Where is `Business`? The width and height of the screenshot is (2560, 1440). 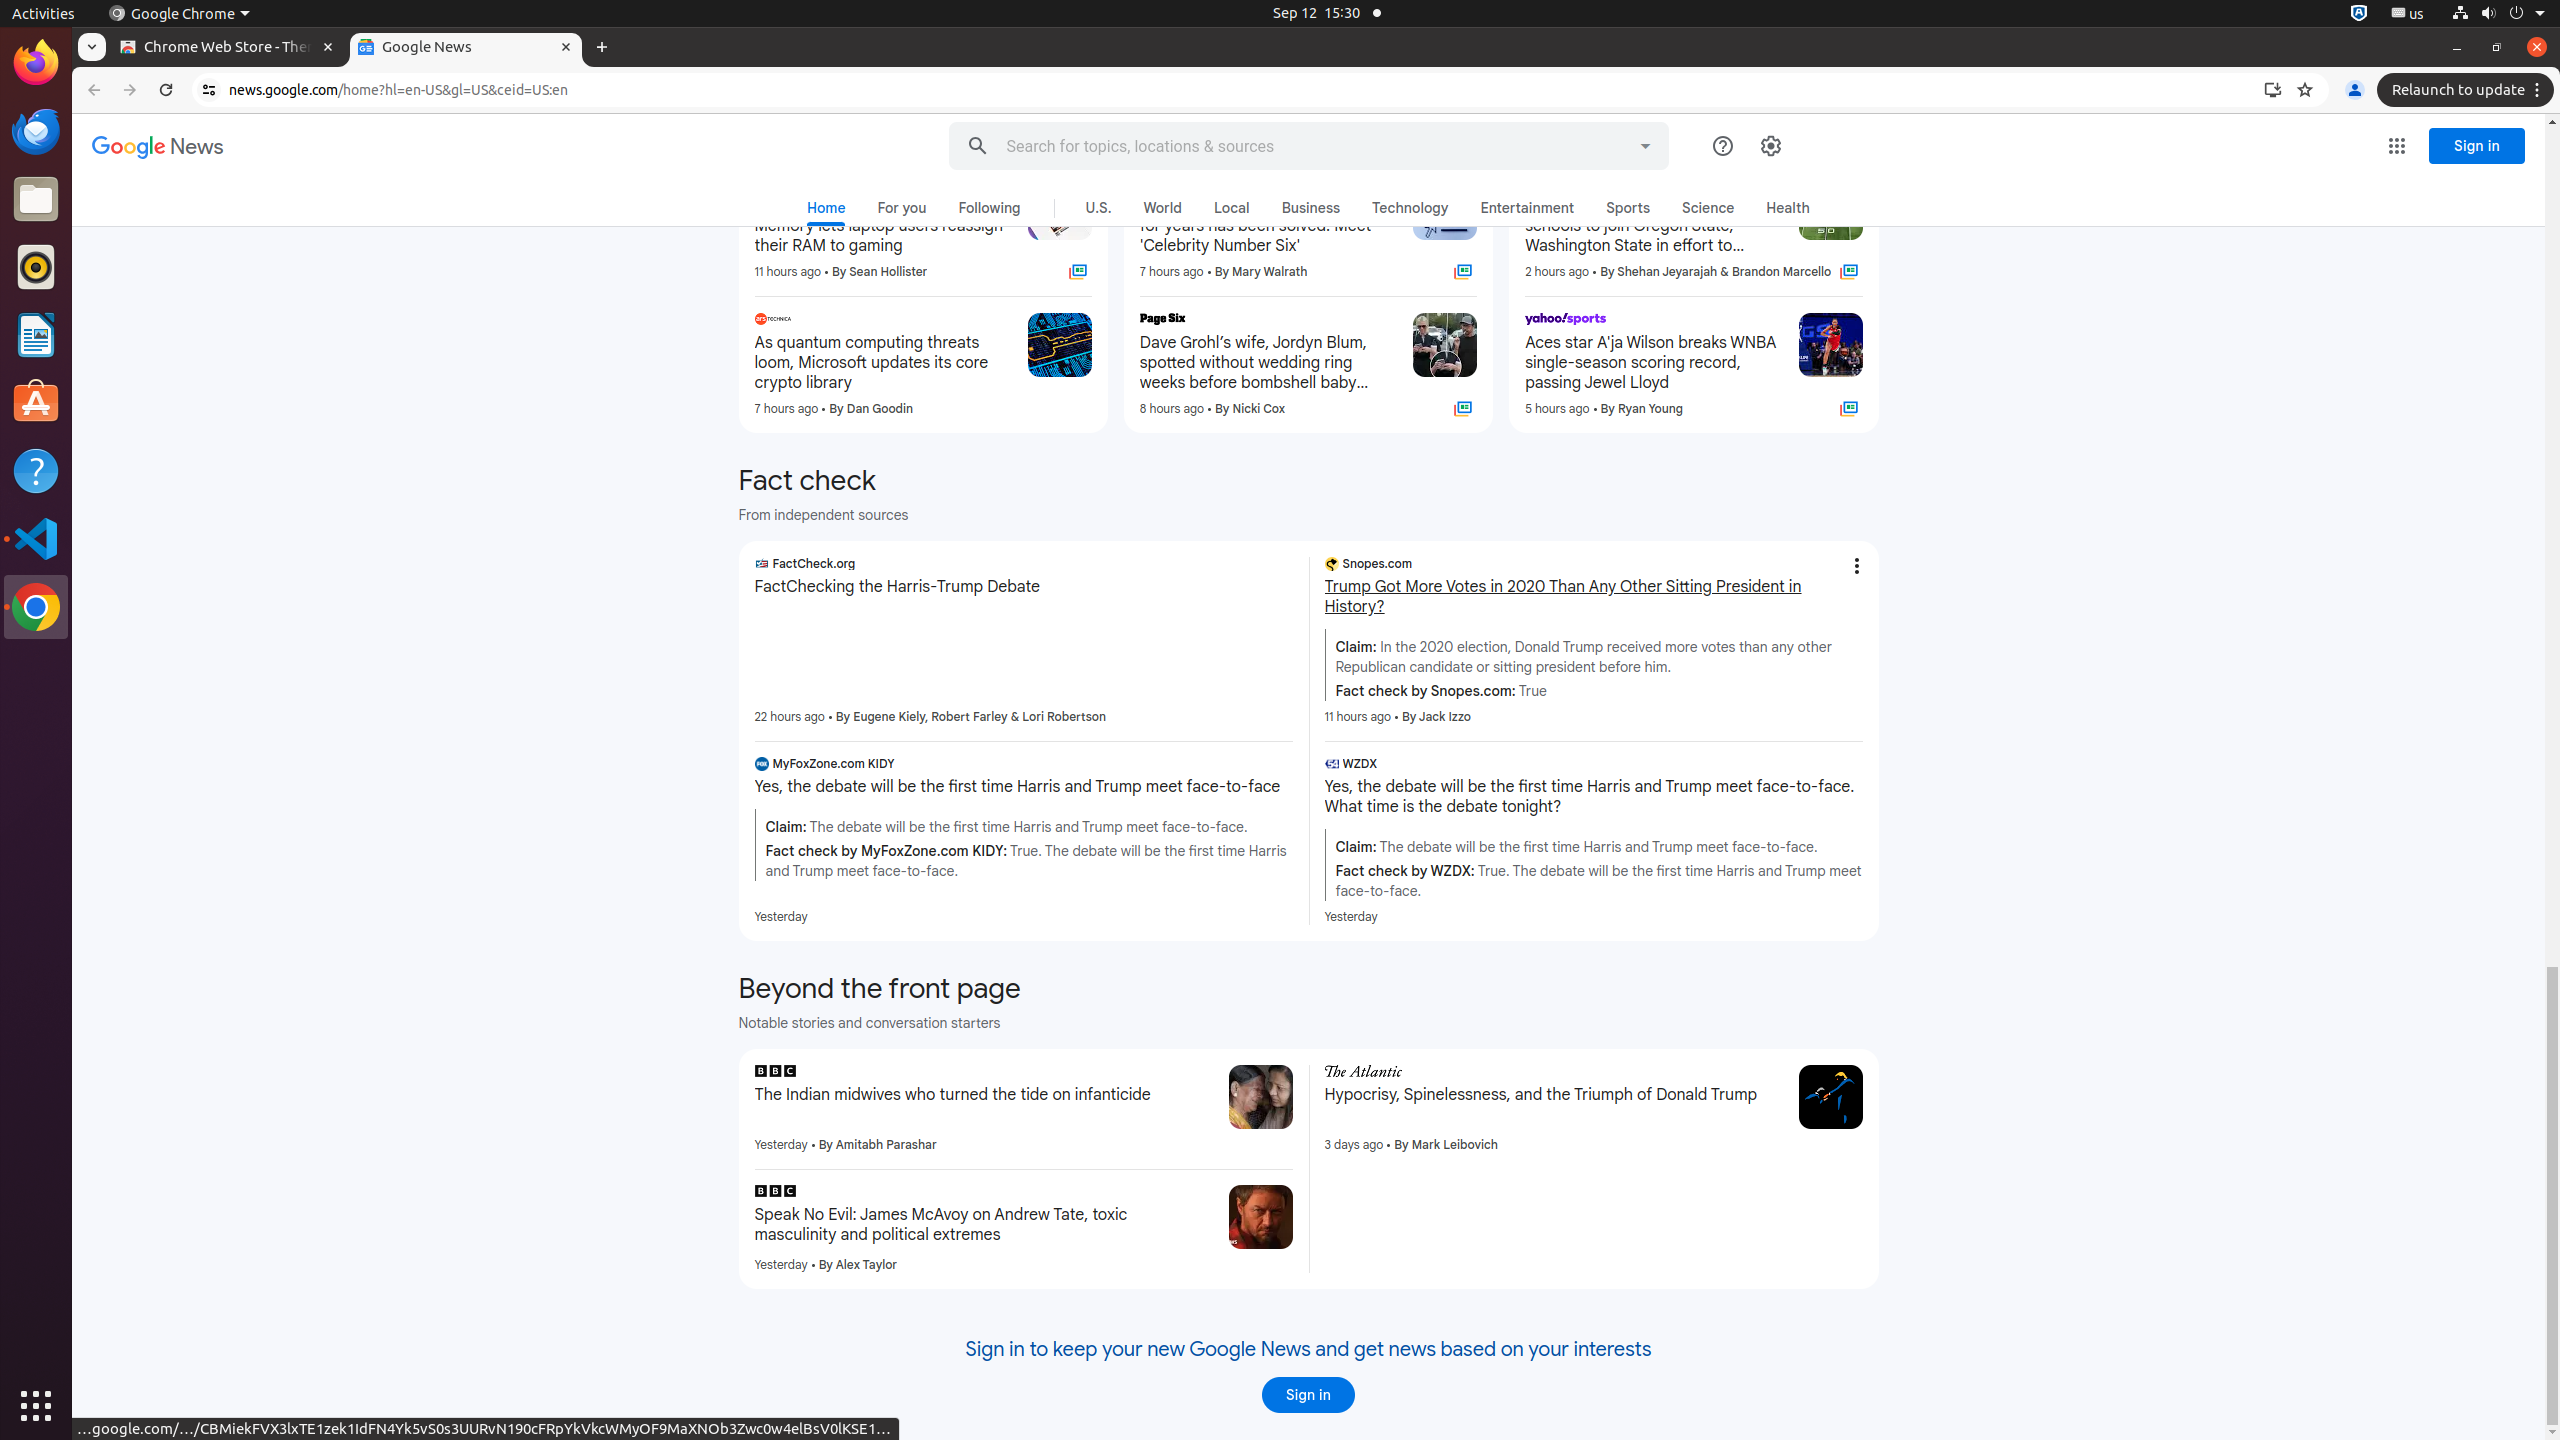 Business is located at coordinates (1311, 208).